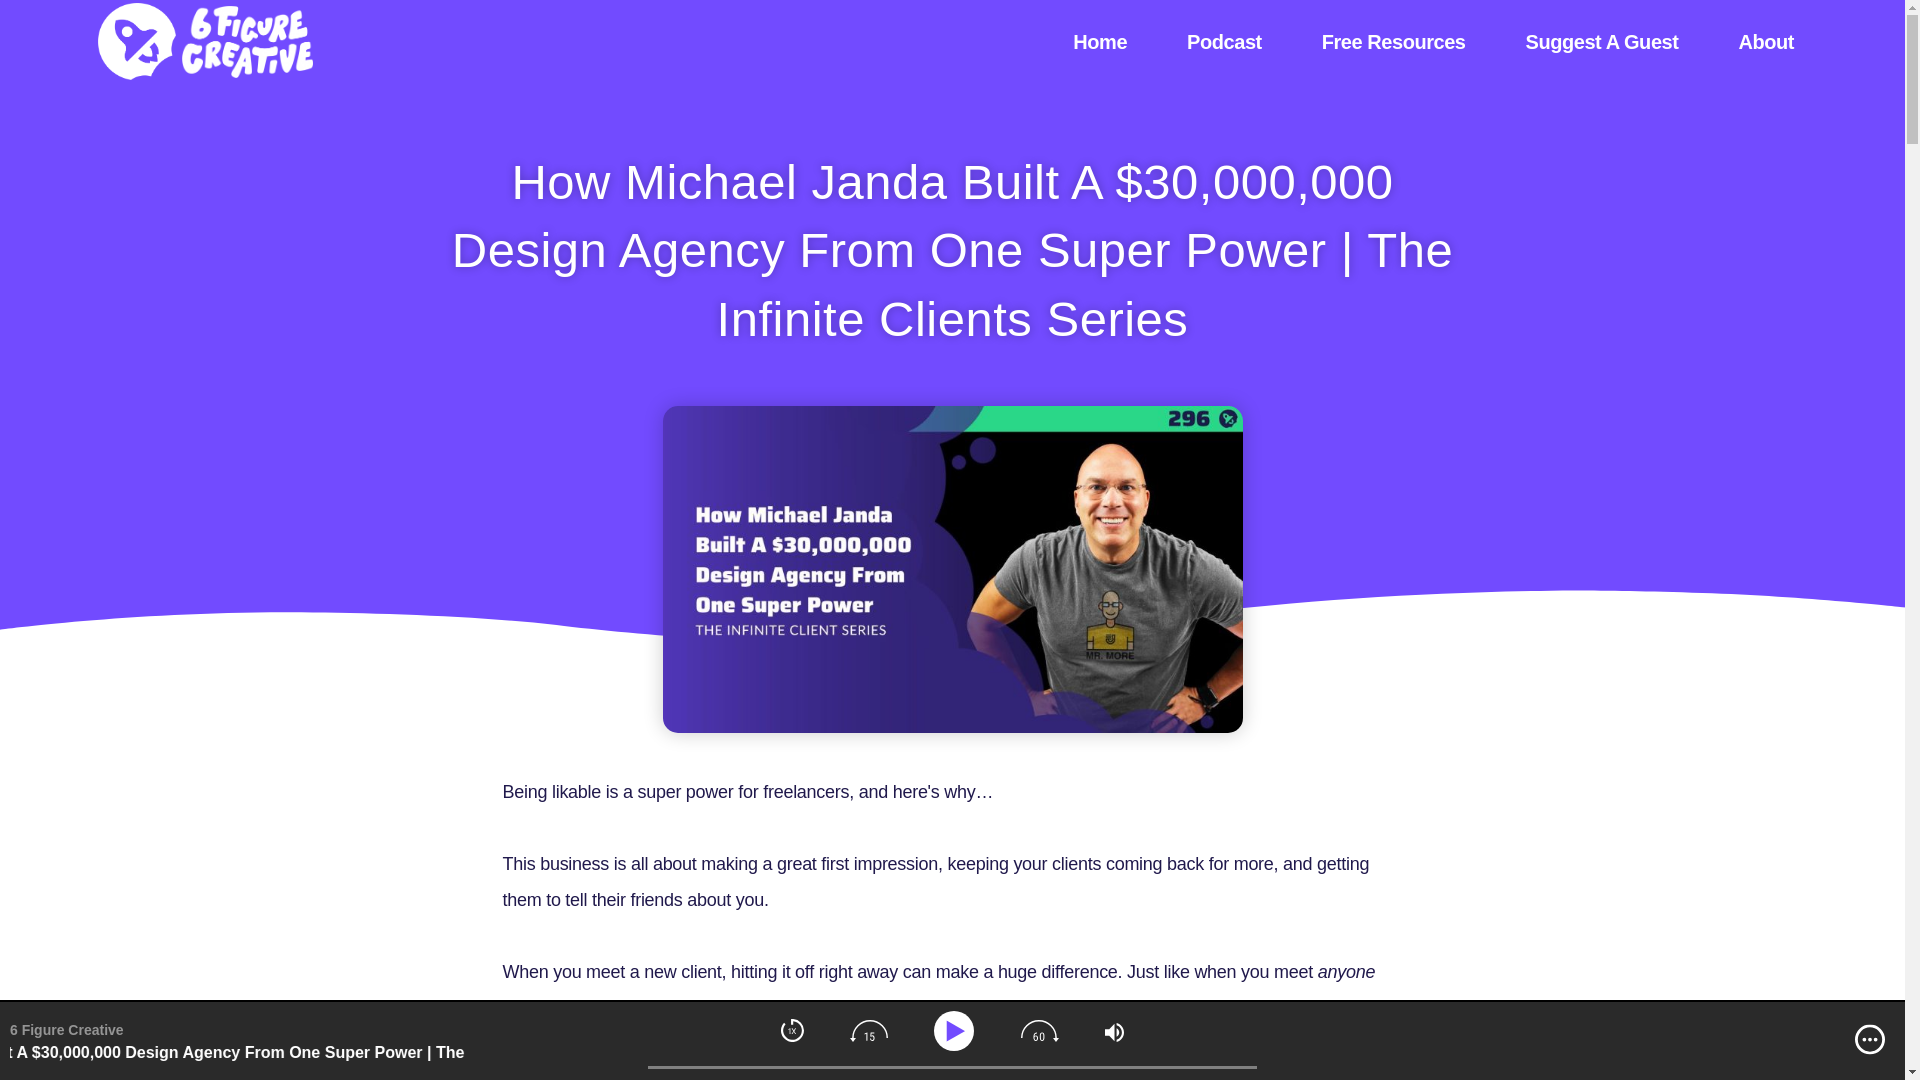  I want to click on About, so click(1766, 42).